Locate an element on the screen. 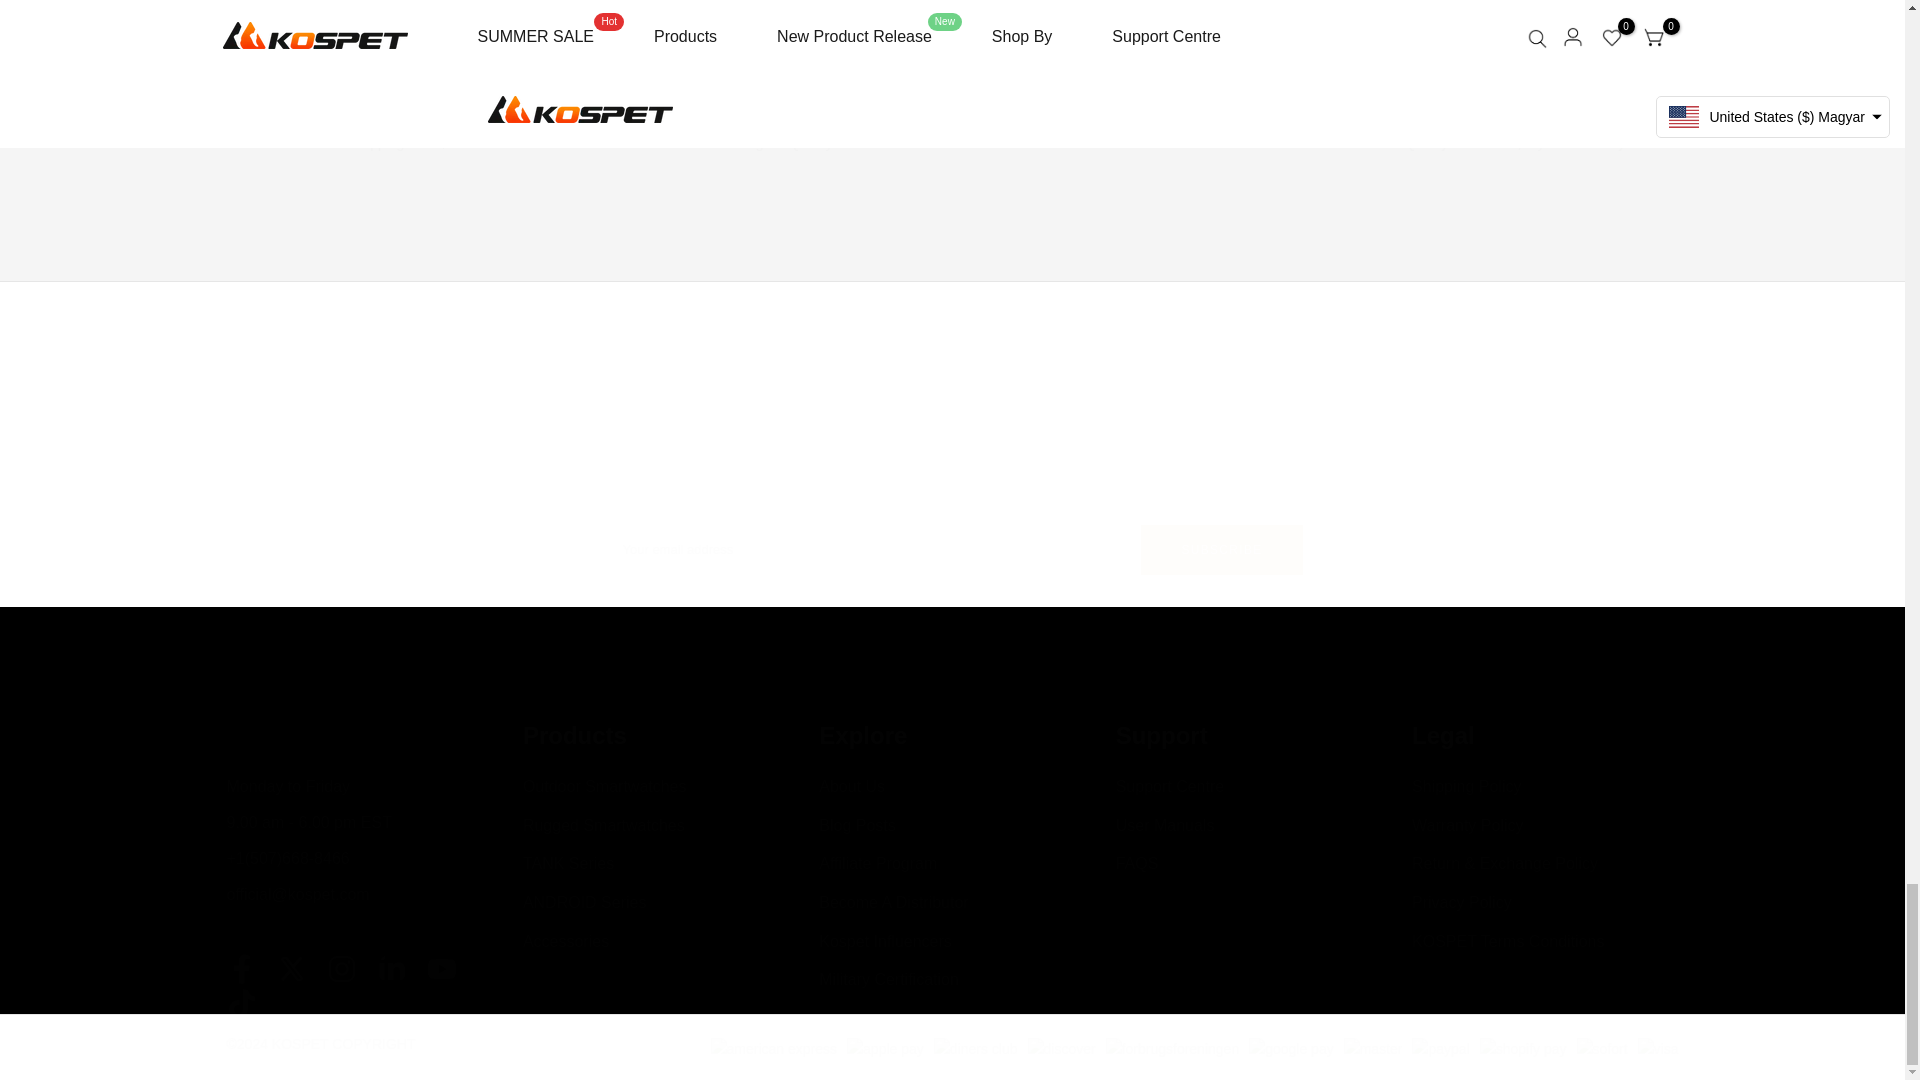 This screenshot has height=1080, width=1920. Follow on Tiktok is located at coordinates (240, 1004).